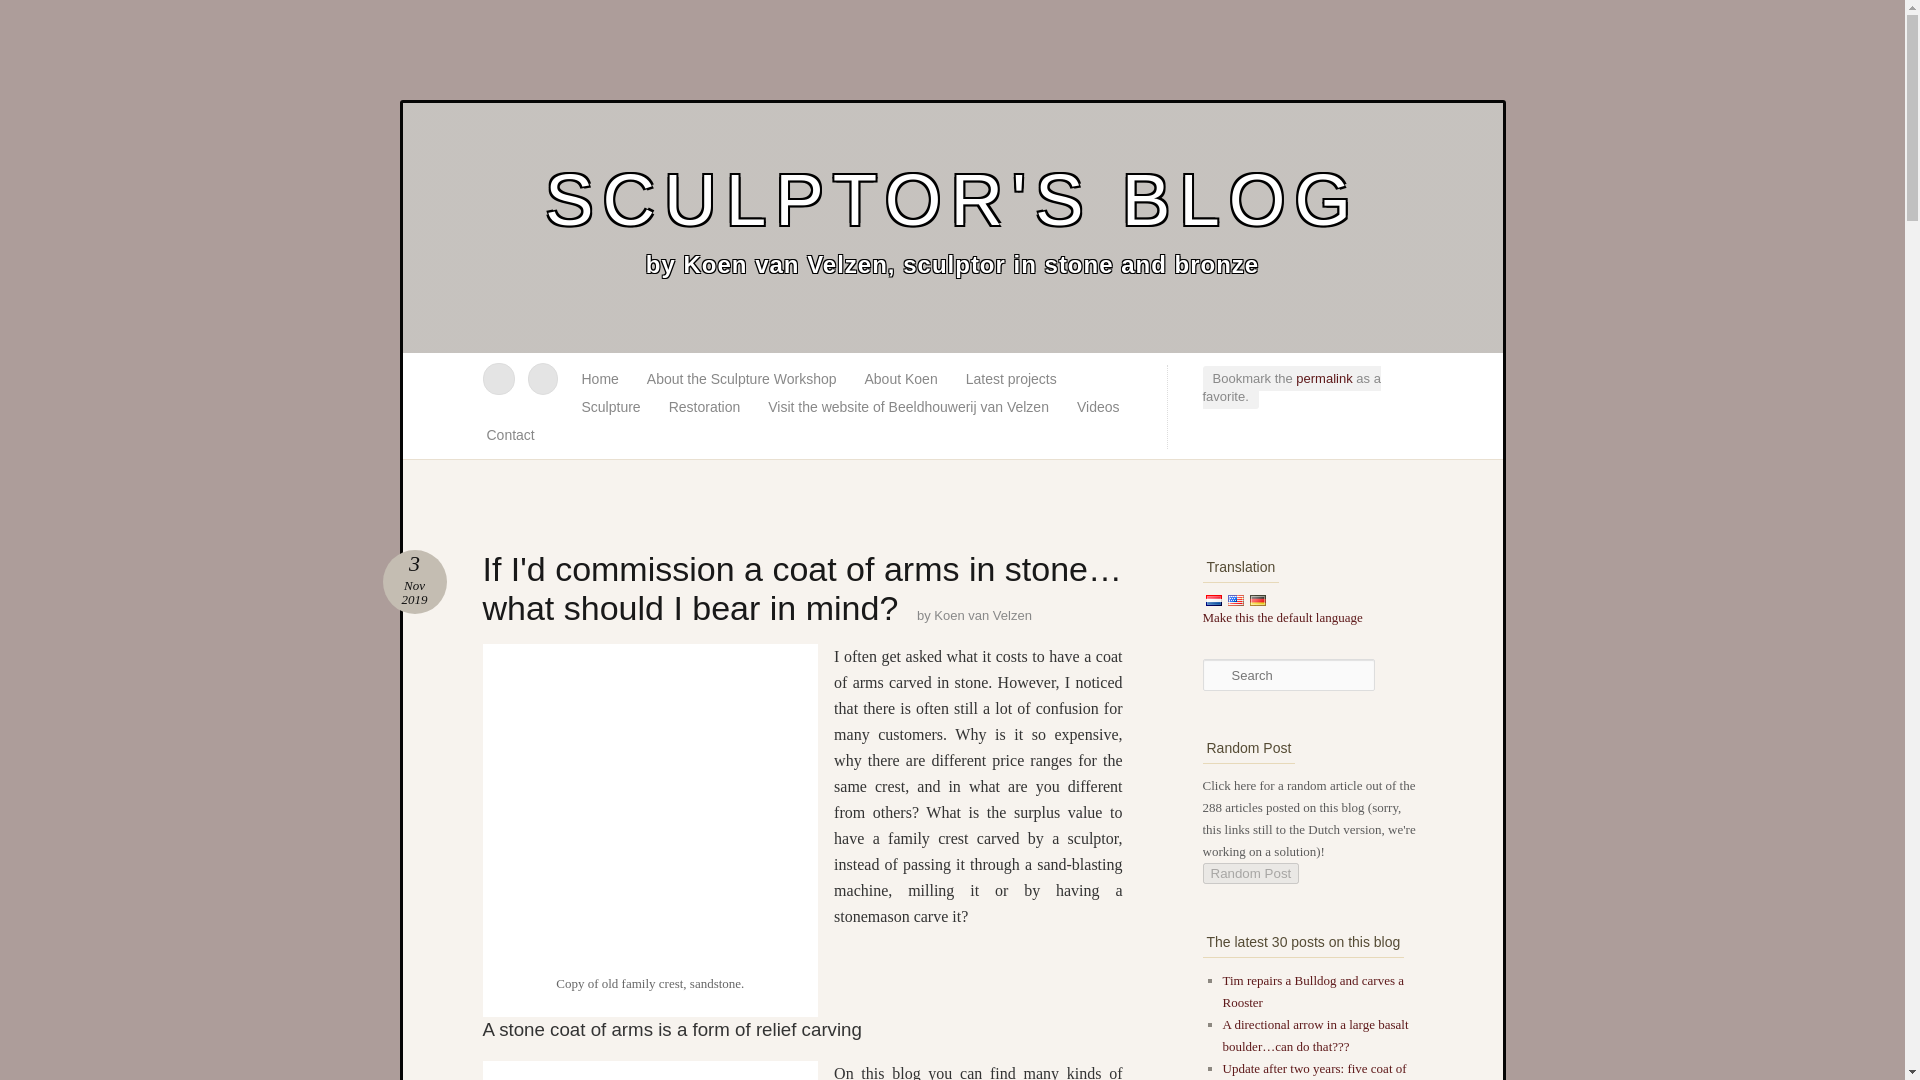 The image size is (1920, 1080). I want to click on all the sculptures that do not fall under restoration, so click(611, 407).